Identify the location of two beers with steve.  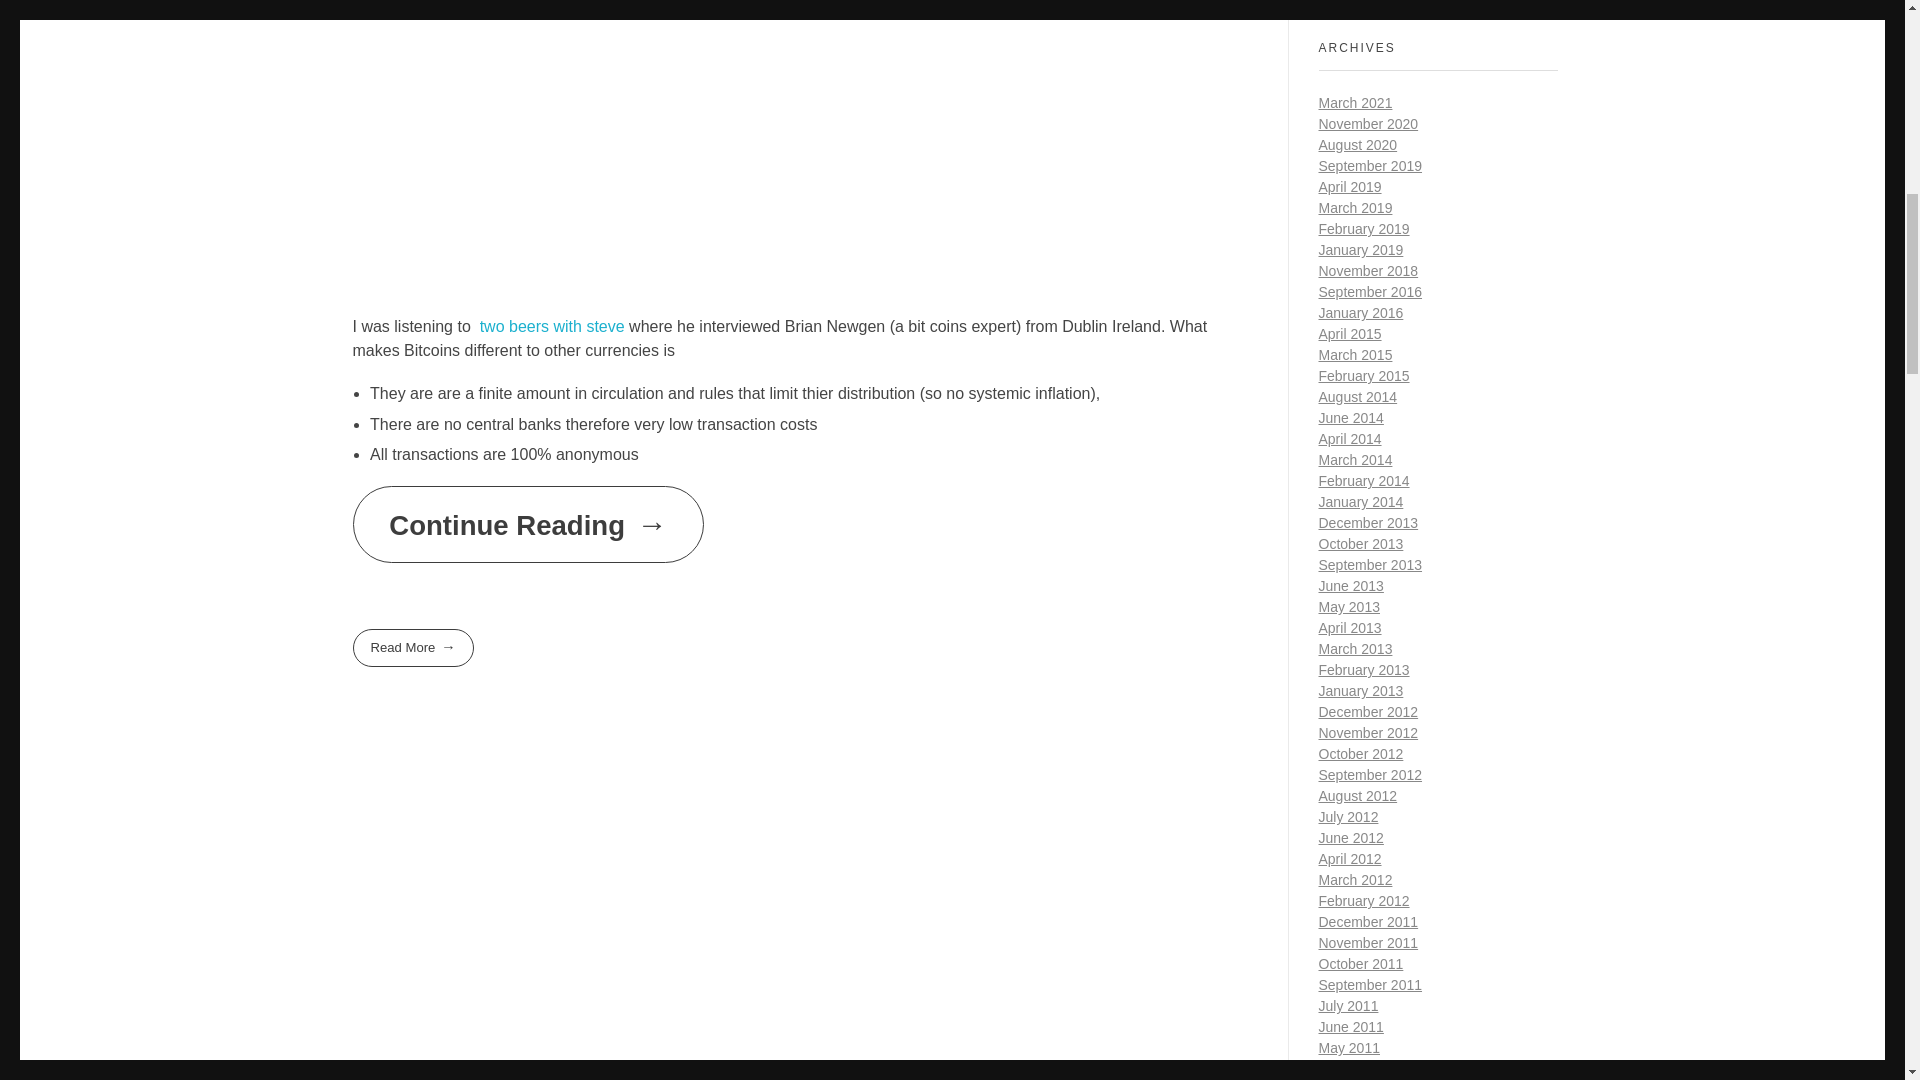
(552, 326).